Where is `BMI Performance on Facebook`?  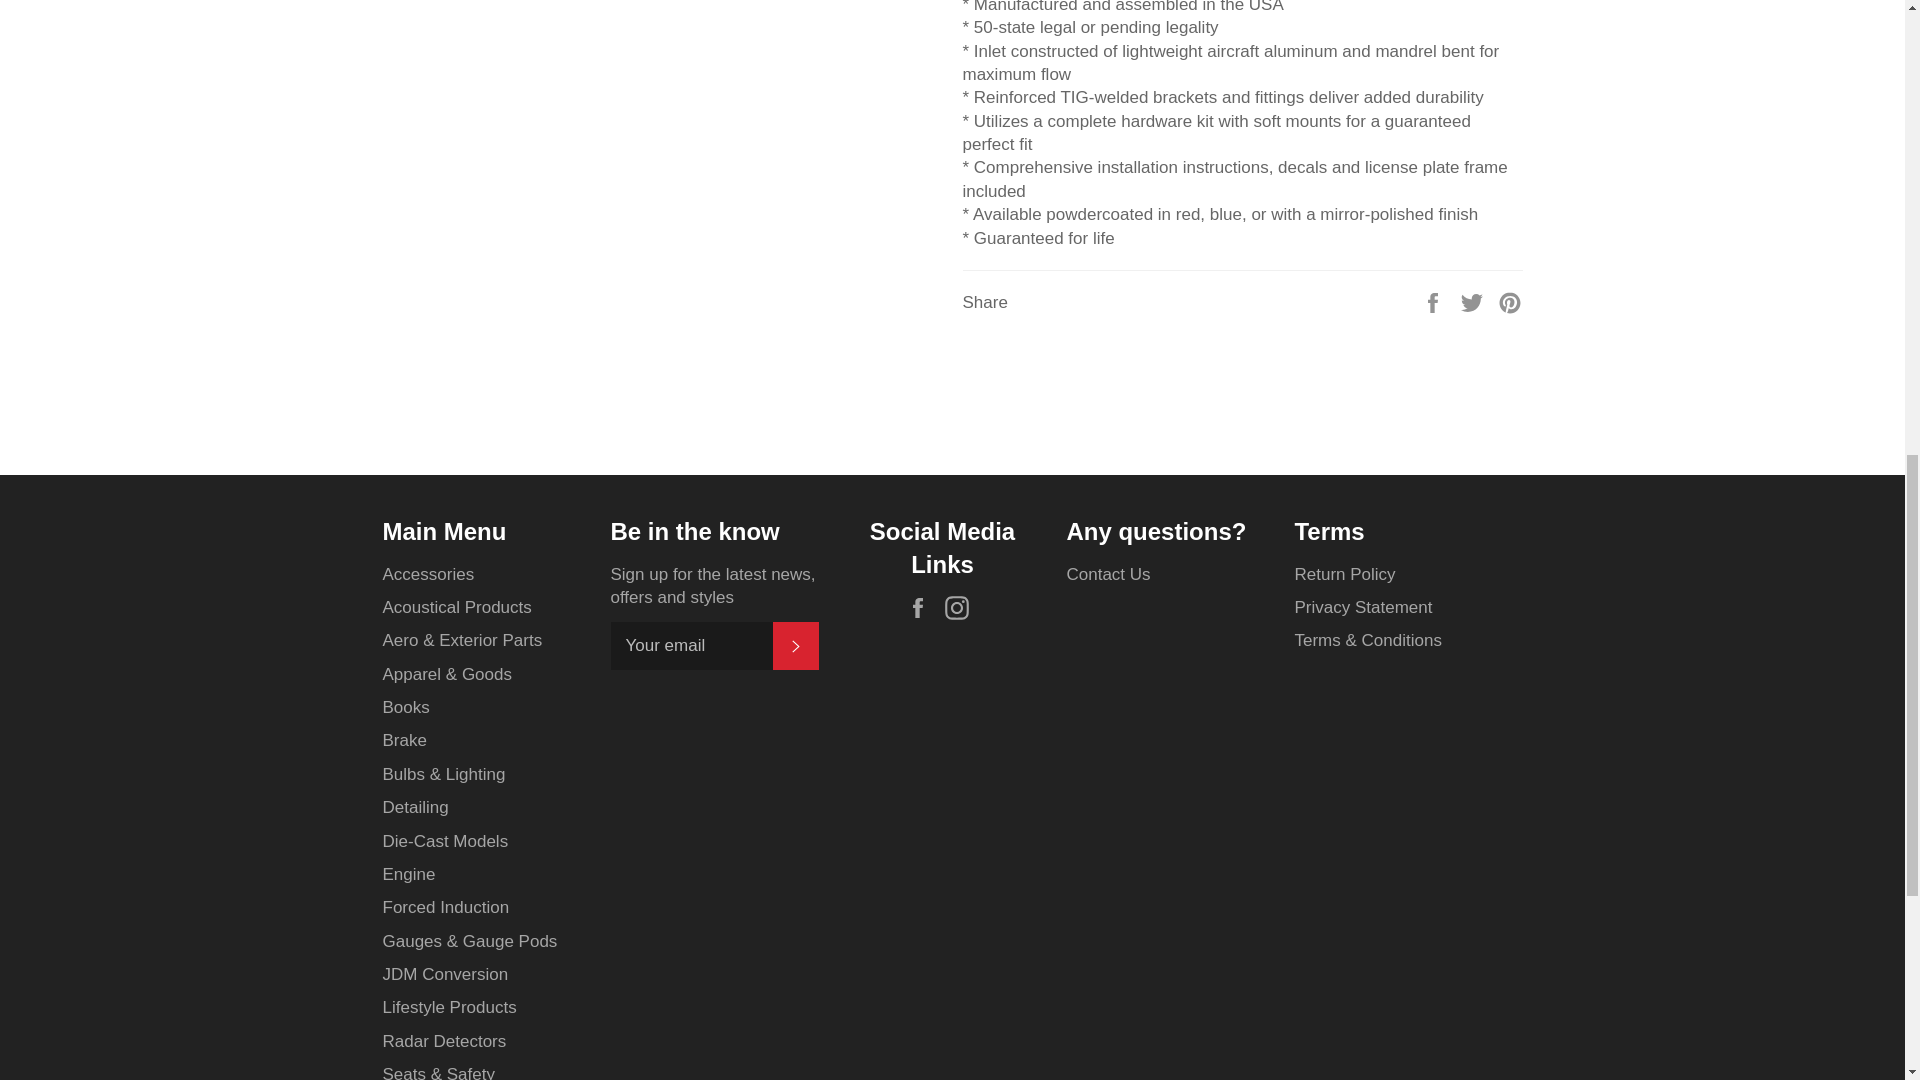
BMI Performance on Facebook is located at coordinates (923, 608).